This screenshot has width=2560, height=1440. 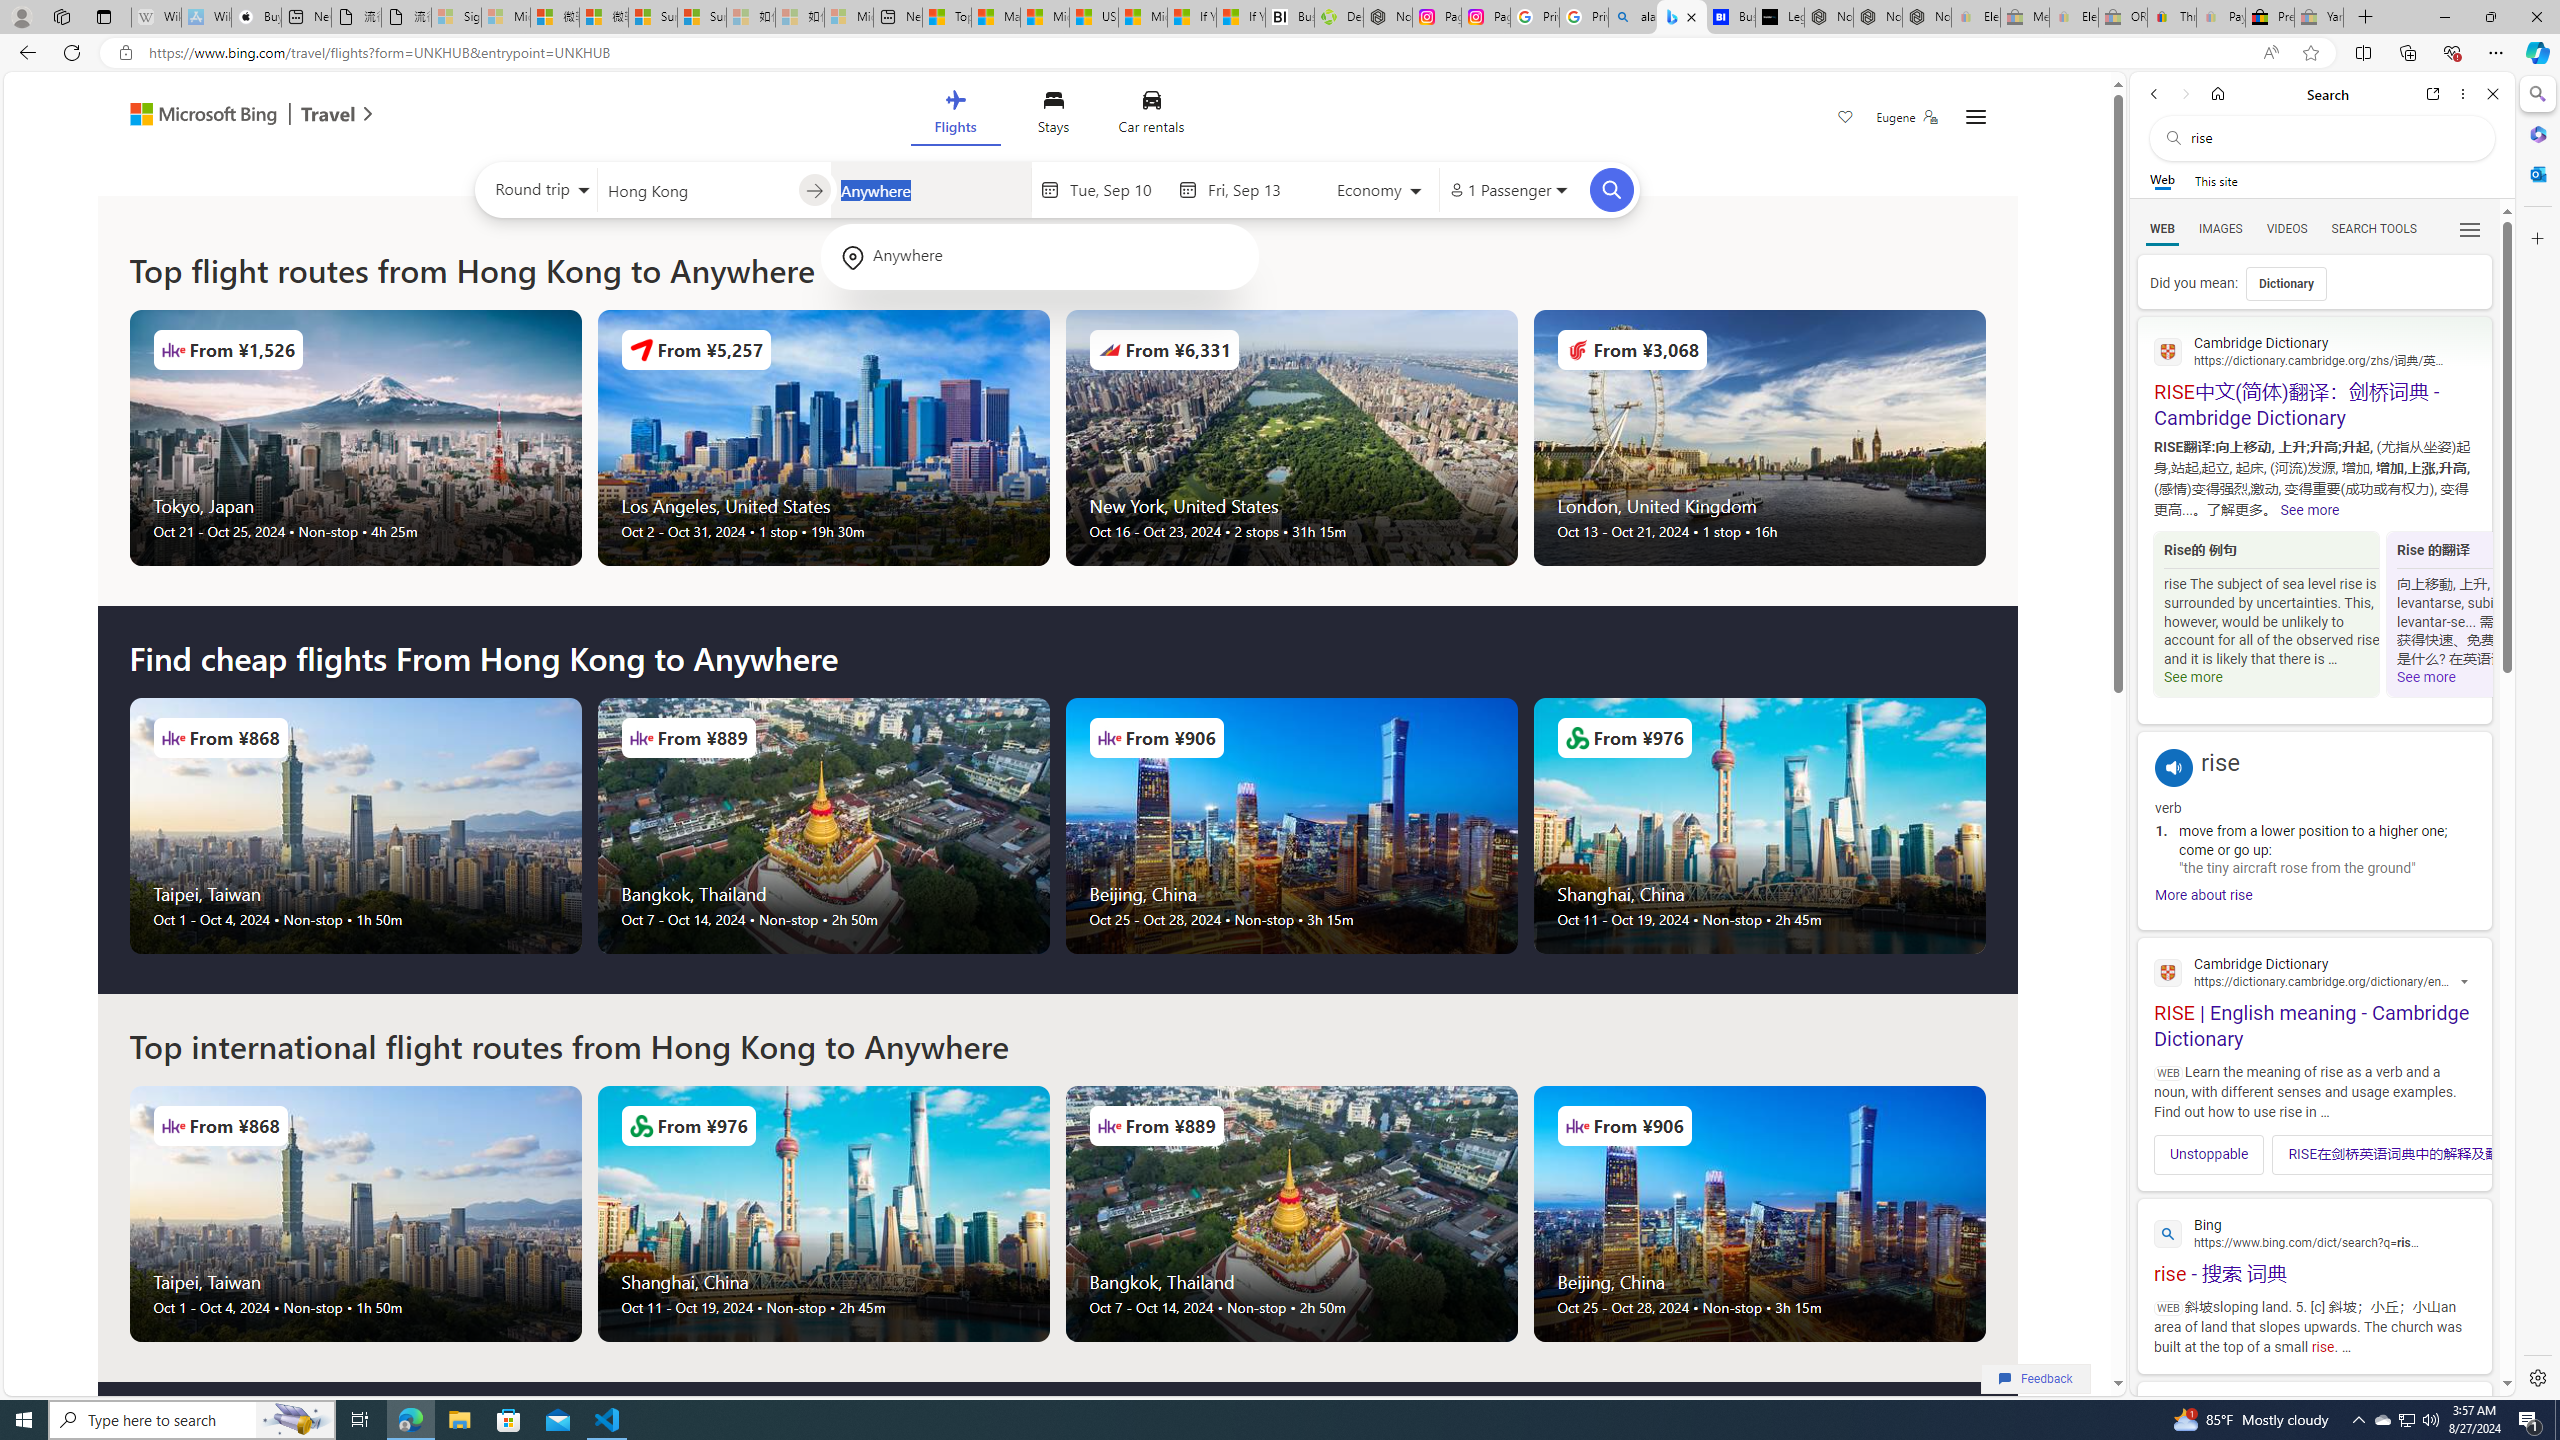 I want to click on Unstoppable, so click(x=2210, y=1154).